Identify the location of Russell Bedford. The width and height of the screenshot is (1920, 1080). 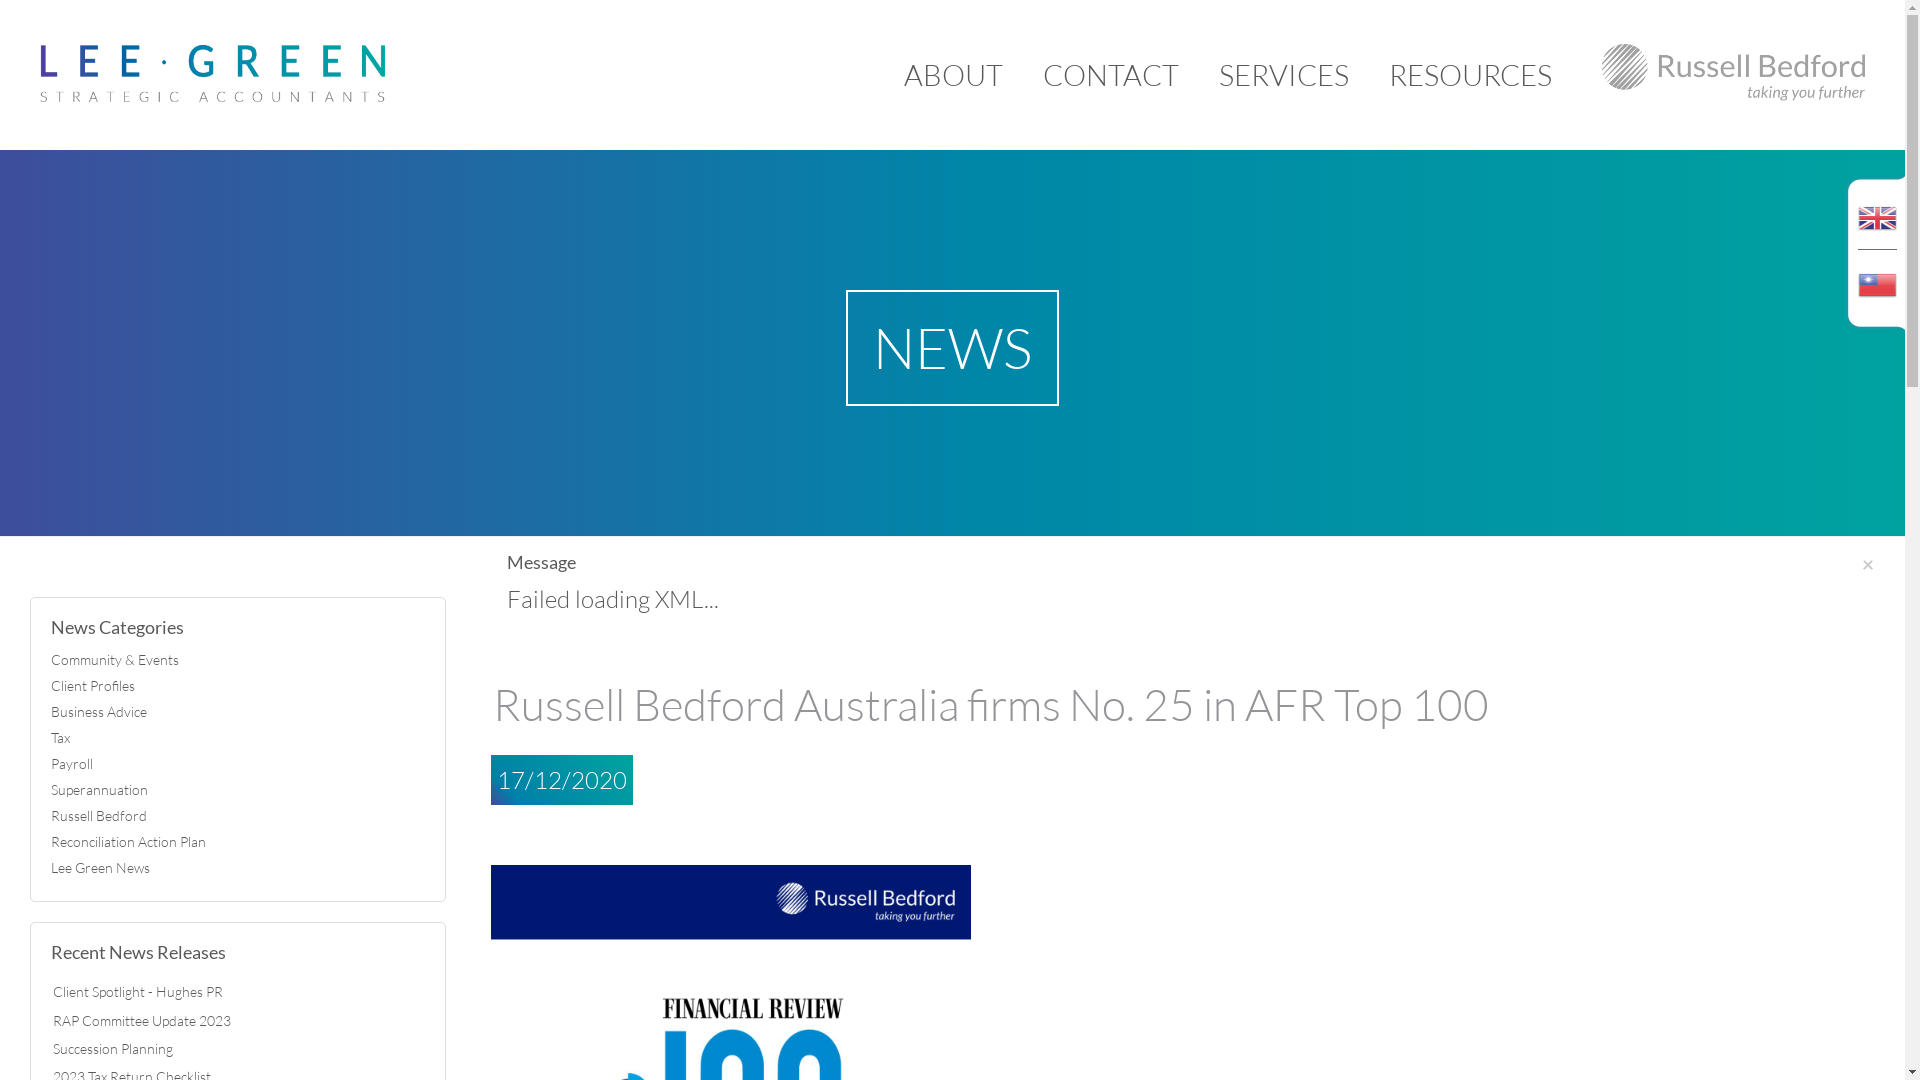
(238, 816).